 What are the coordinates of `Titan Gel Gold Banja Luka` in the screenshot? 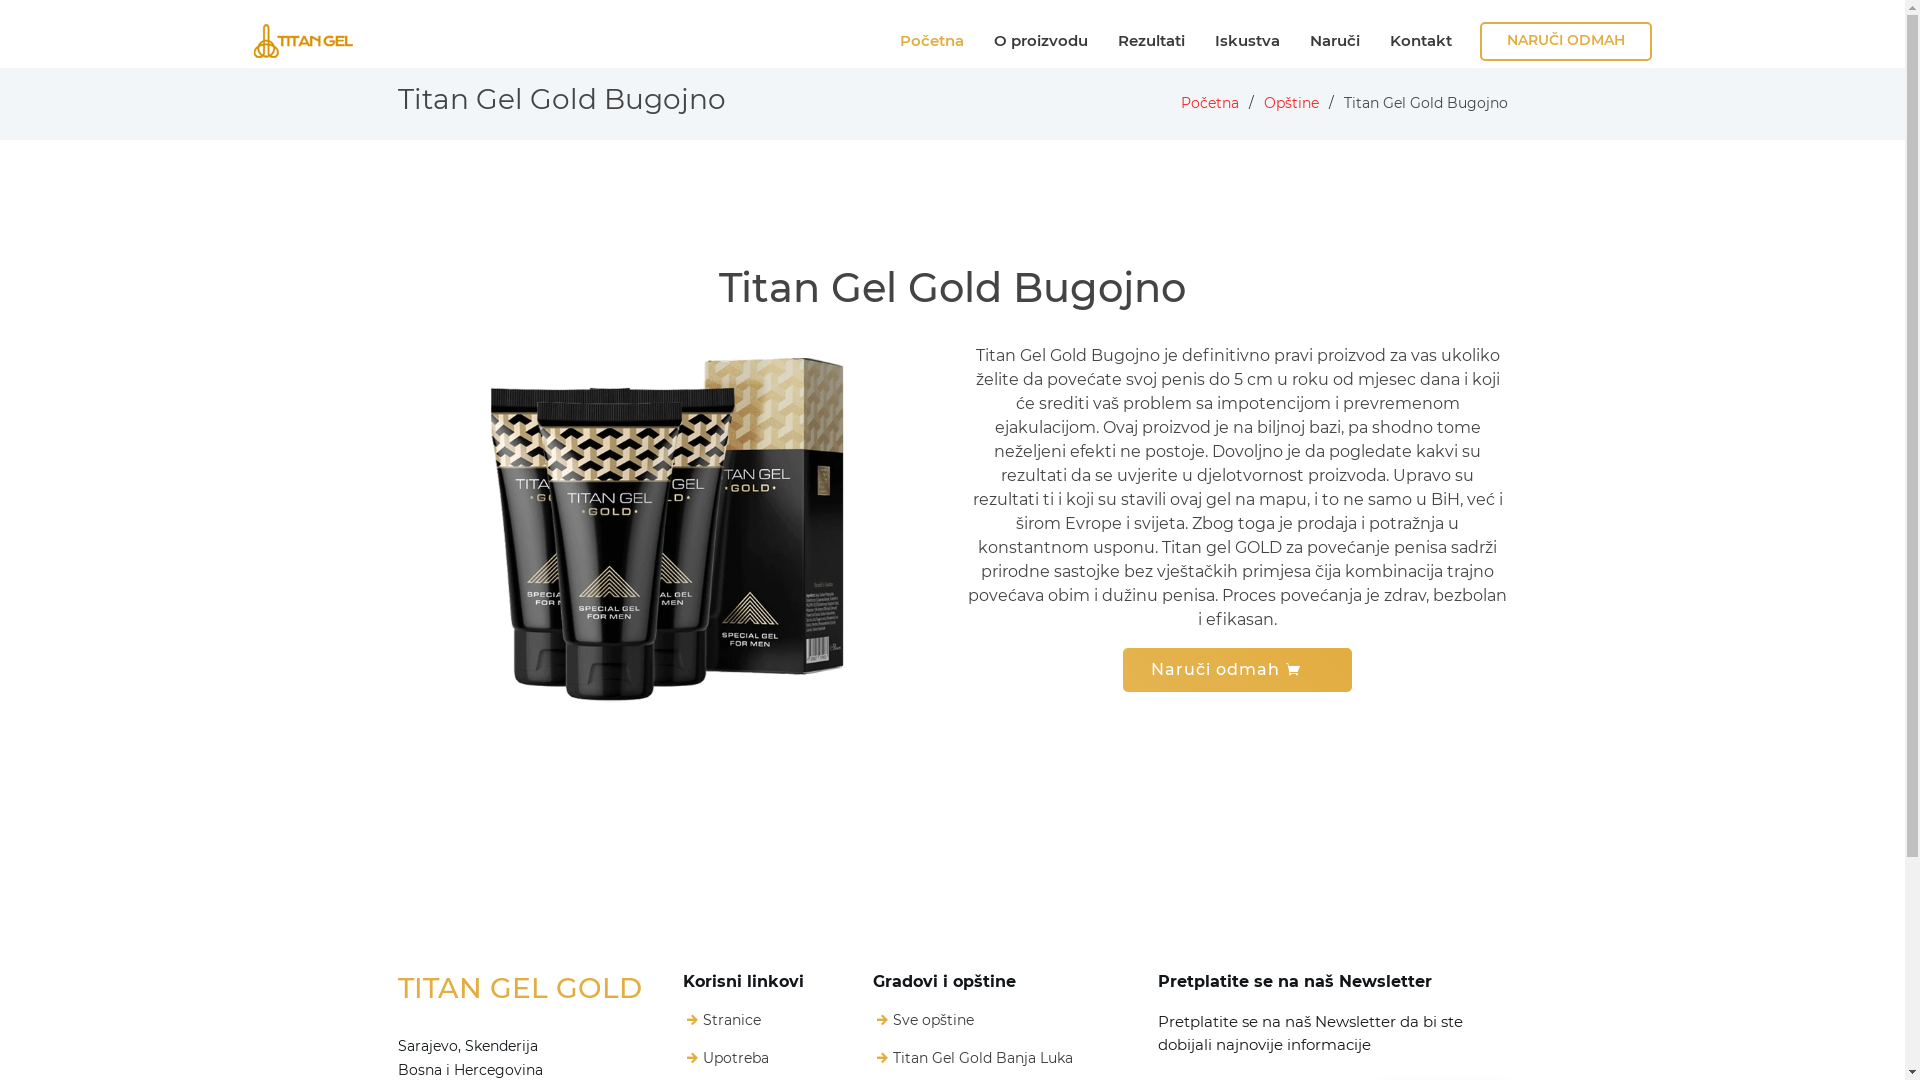 It's located at (982, 1058).